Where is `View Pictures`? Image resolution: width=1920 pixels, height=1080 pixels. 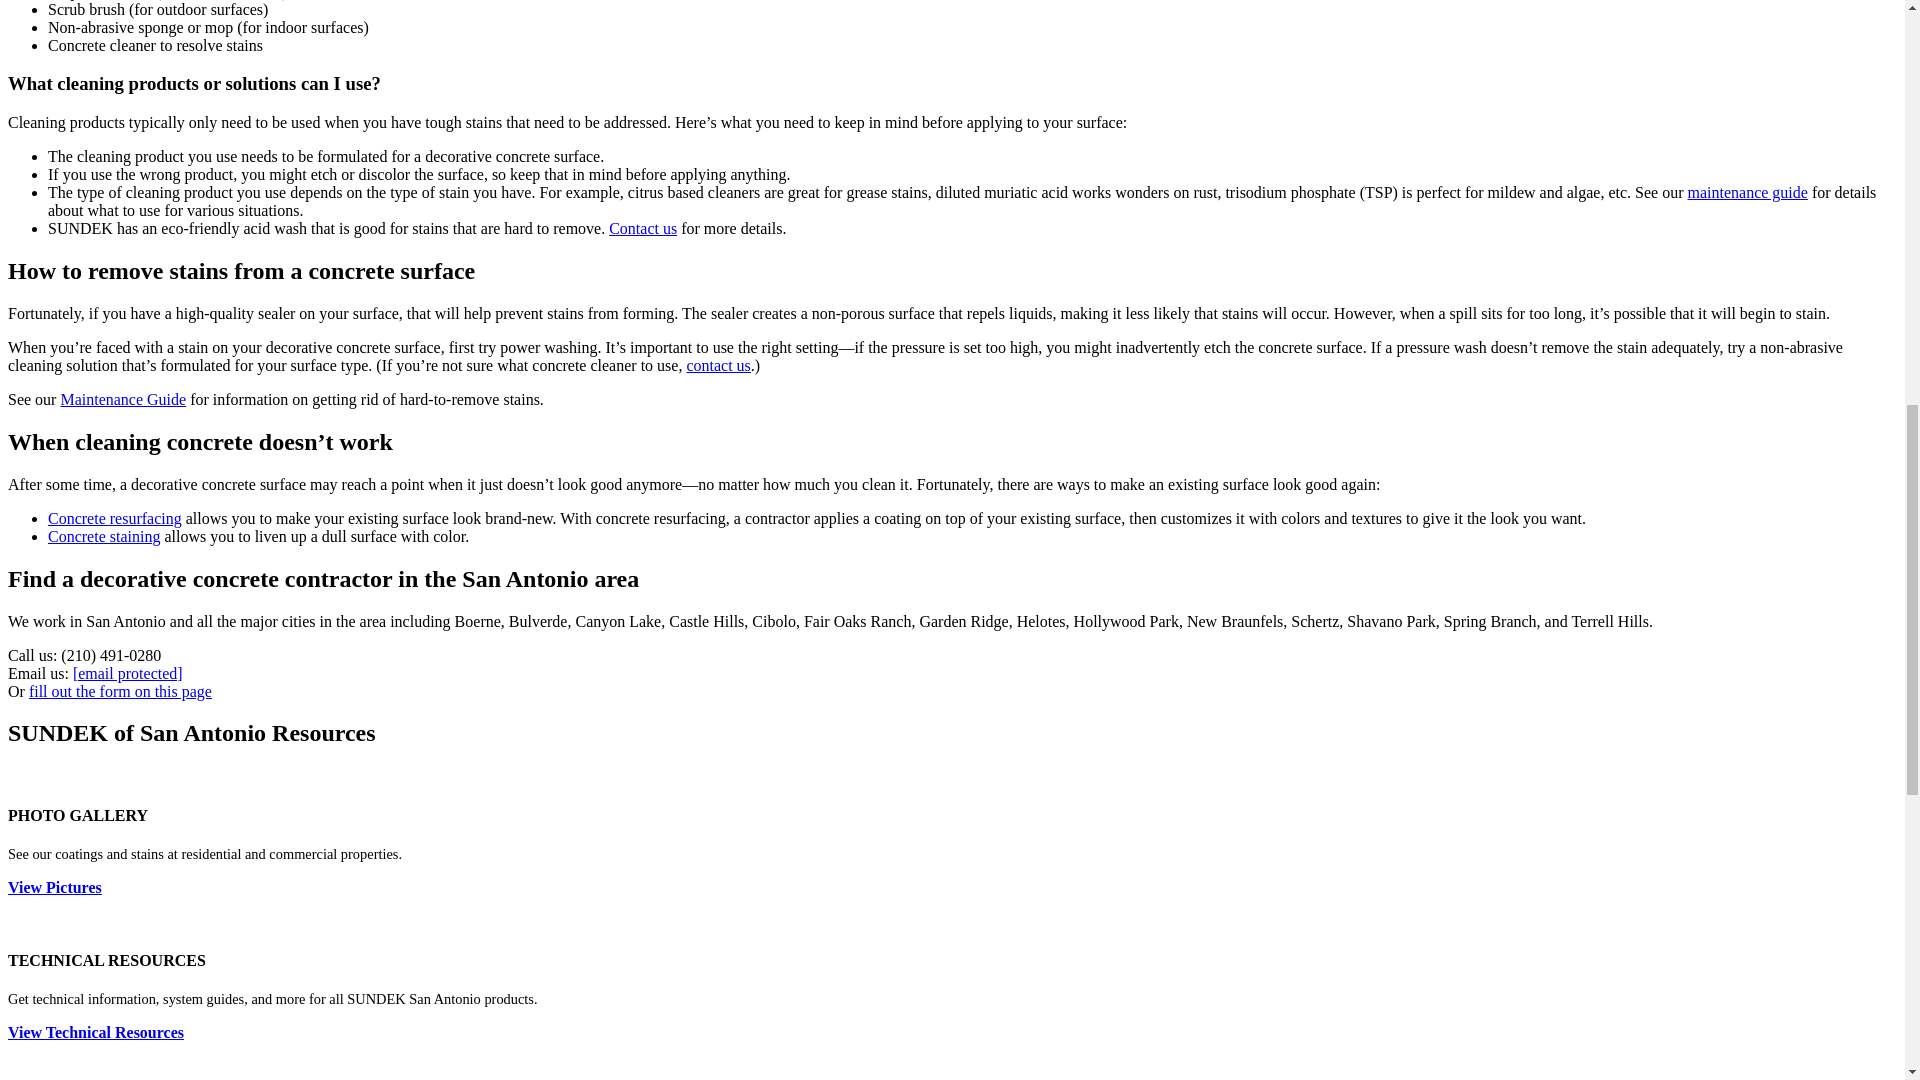
View Pictures is located at coordinates (54, 888).